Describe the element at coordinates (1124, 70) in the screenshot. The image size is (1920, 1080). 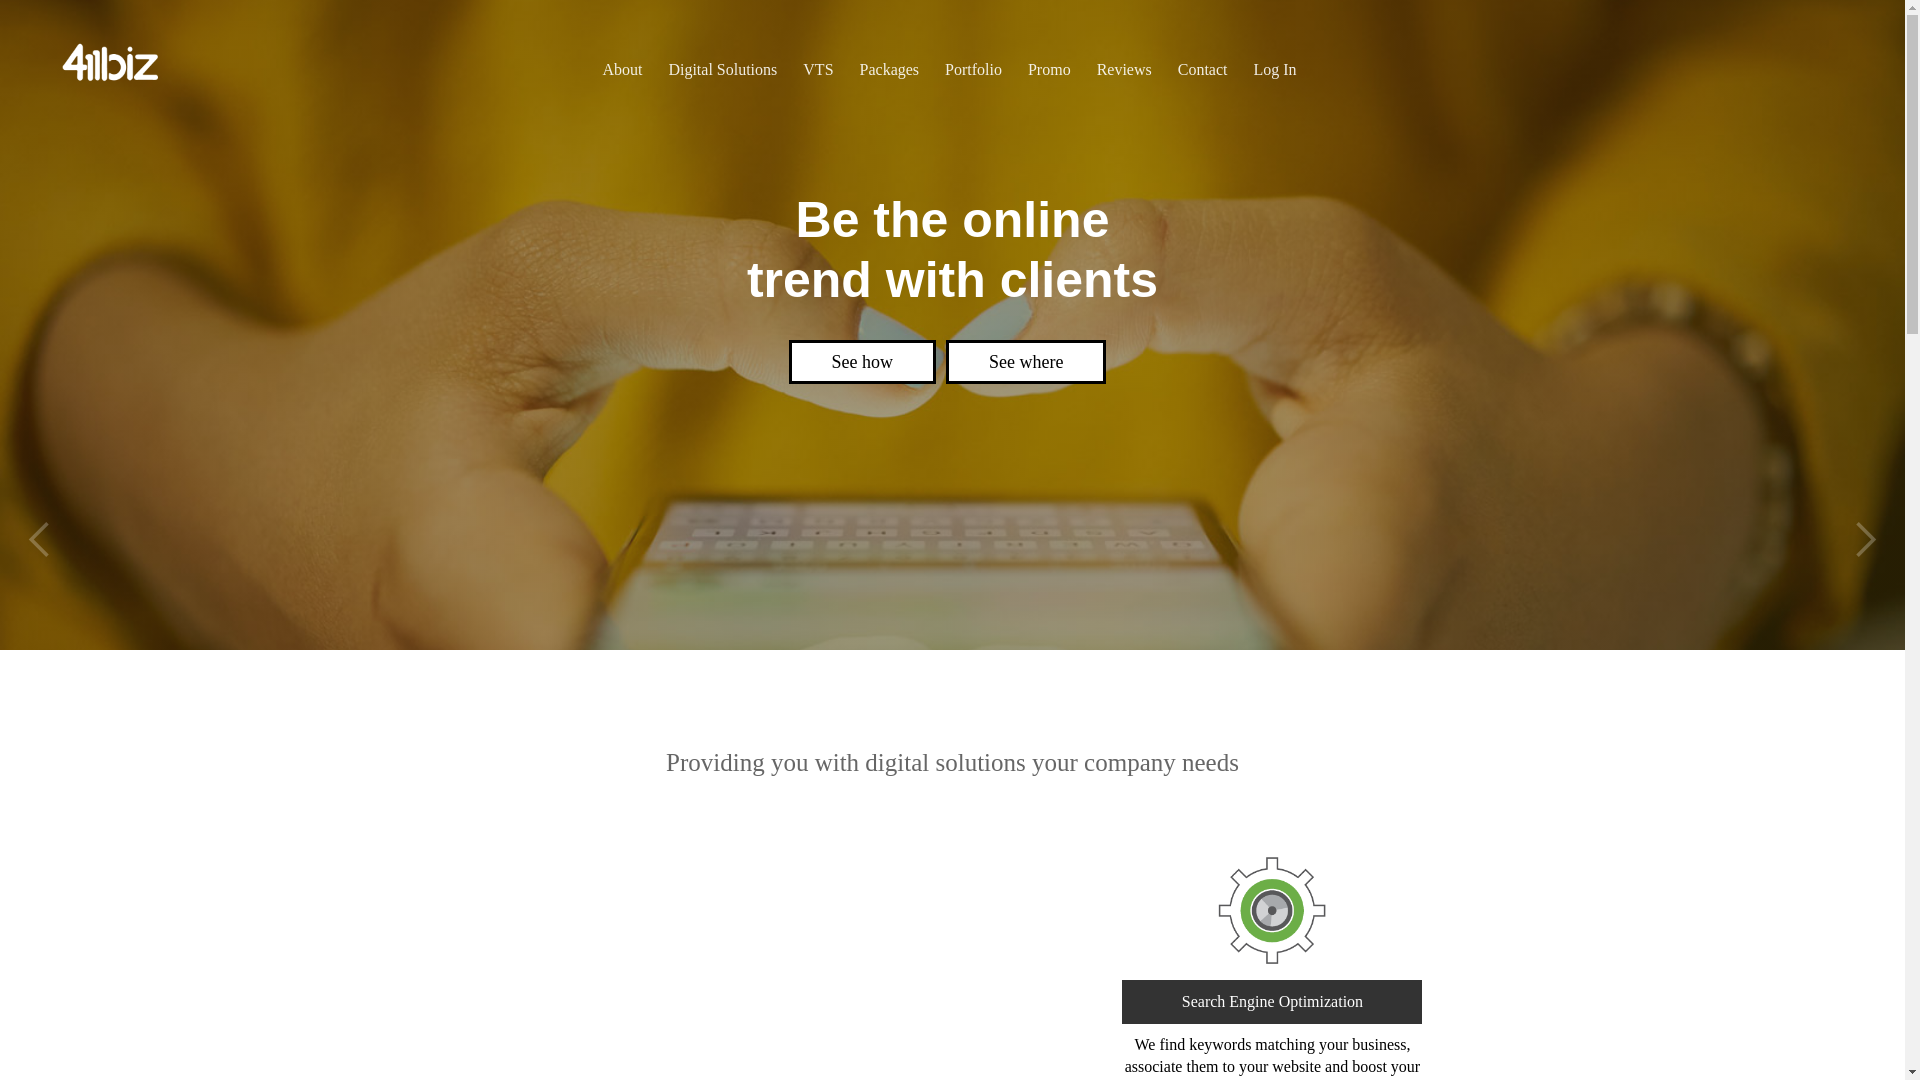
I see `Reviews` at that location.